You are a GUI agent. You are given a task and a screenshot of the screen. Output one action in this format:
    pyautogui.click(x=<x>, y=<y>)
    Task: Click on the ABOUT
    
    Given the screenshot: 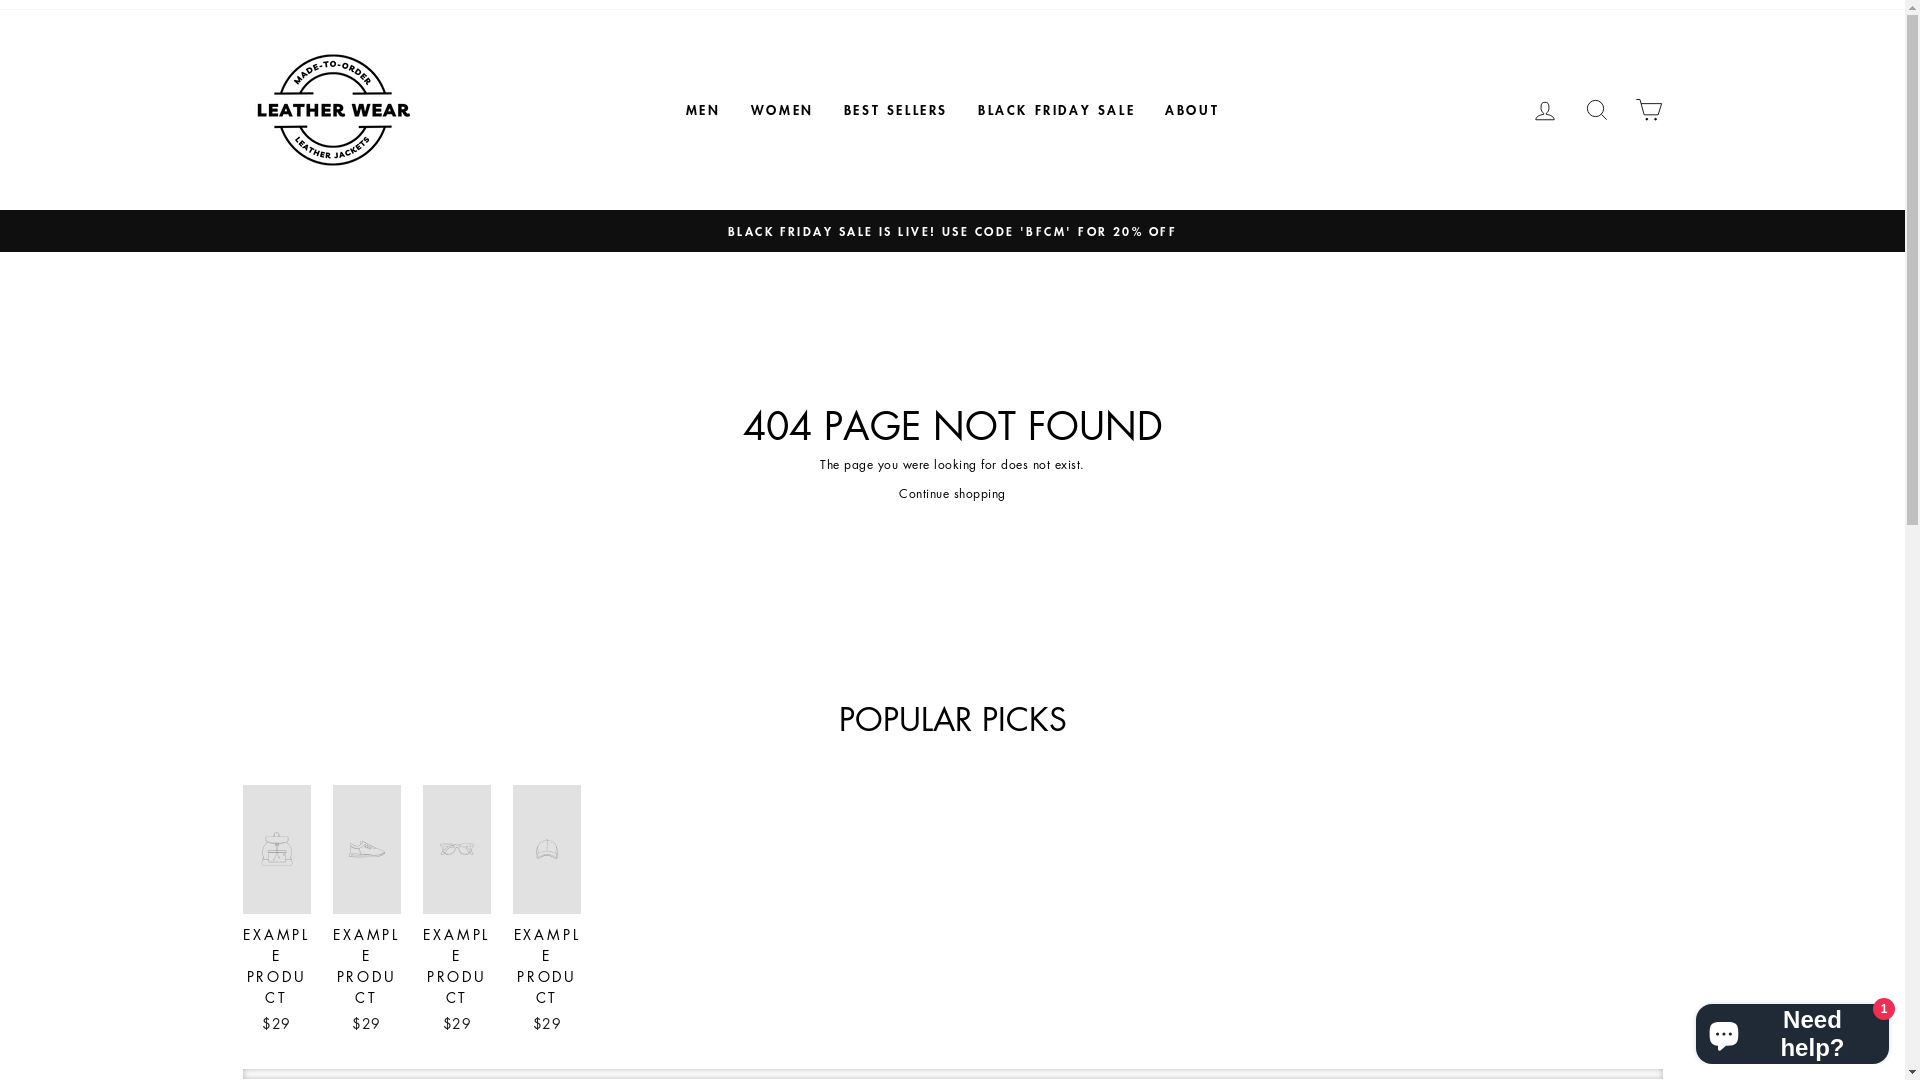 What is the action you would take?
    pyautogui.click(x=1192, y=110)
    